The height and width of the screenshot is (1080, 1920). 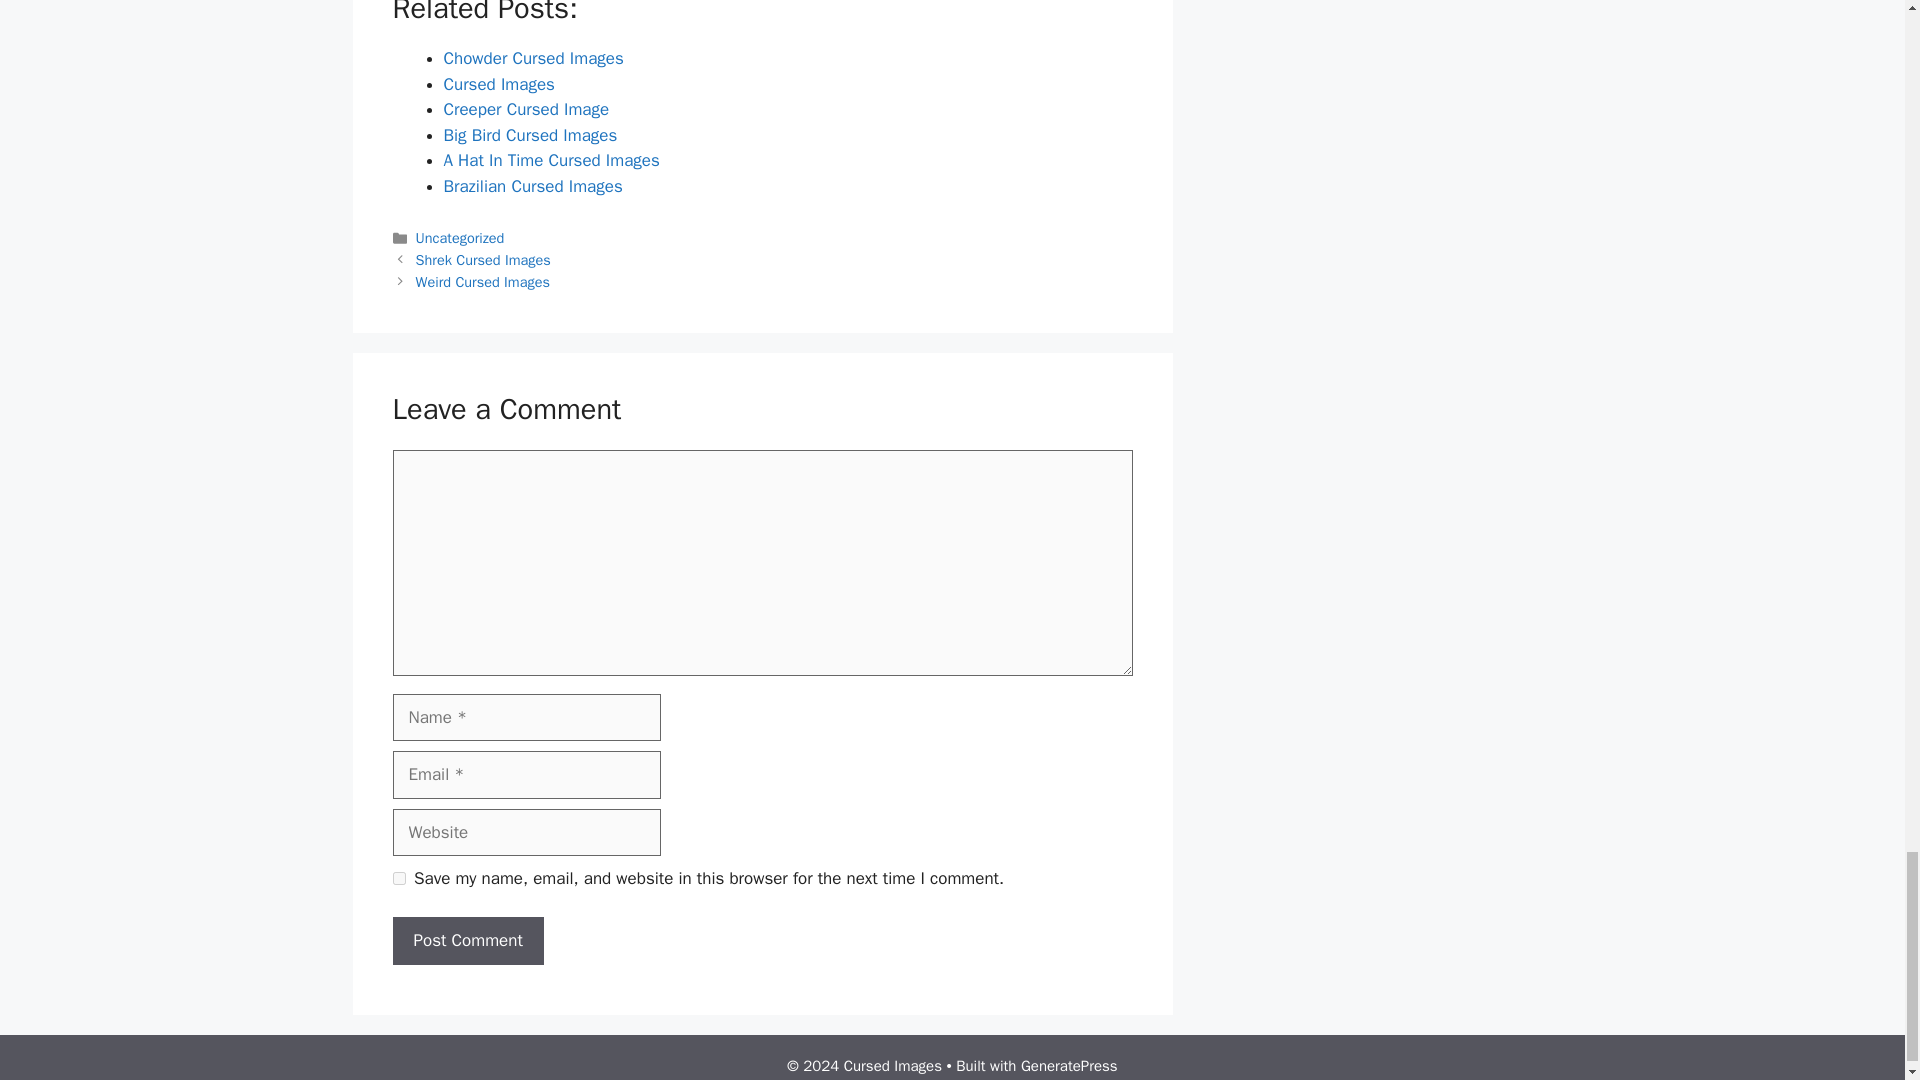 What do you see at coordinates (534, 58) in the screenshot?
I see `Chowder Cursed Images` at bounding box center [534, 58].